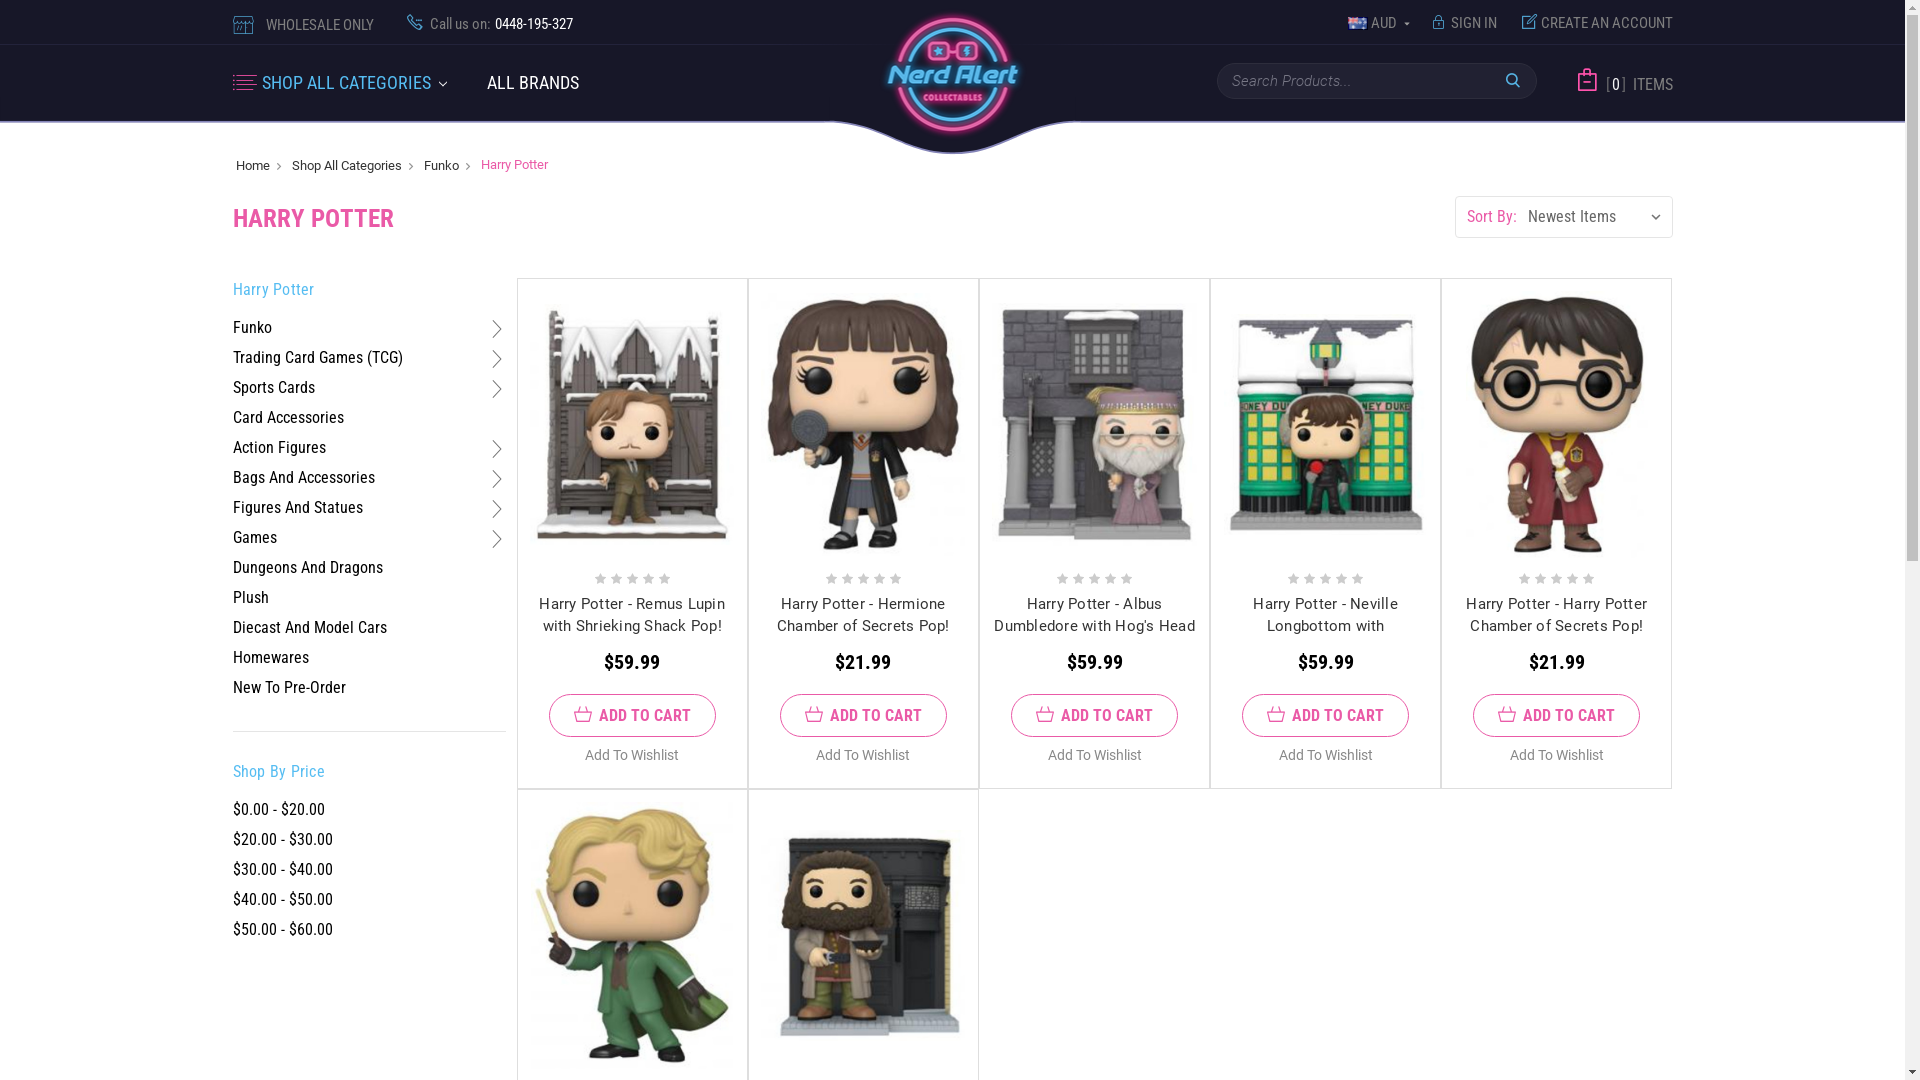 The height and width of the screenshot is (1080, 1920). I want to click on Figures And Statues, so click(297, 508).